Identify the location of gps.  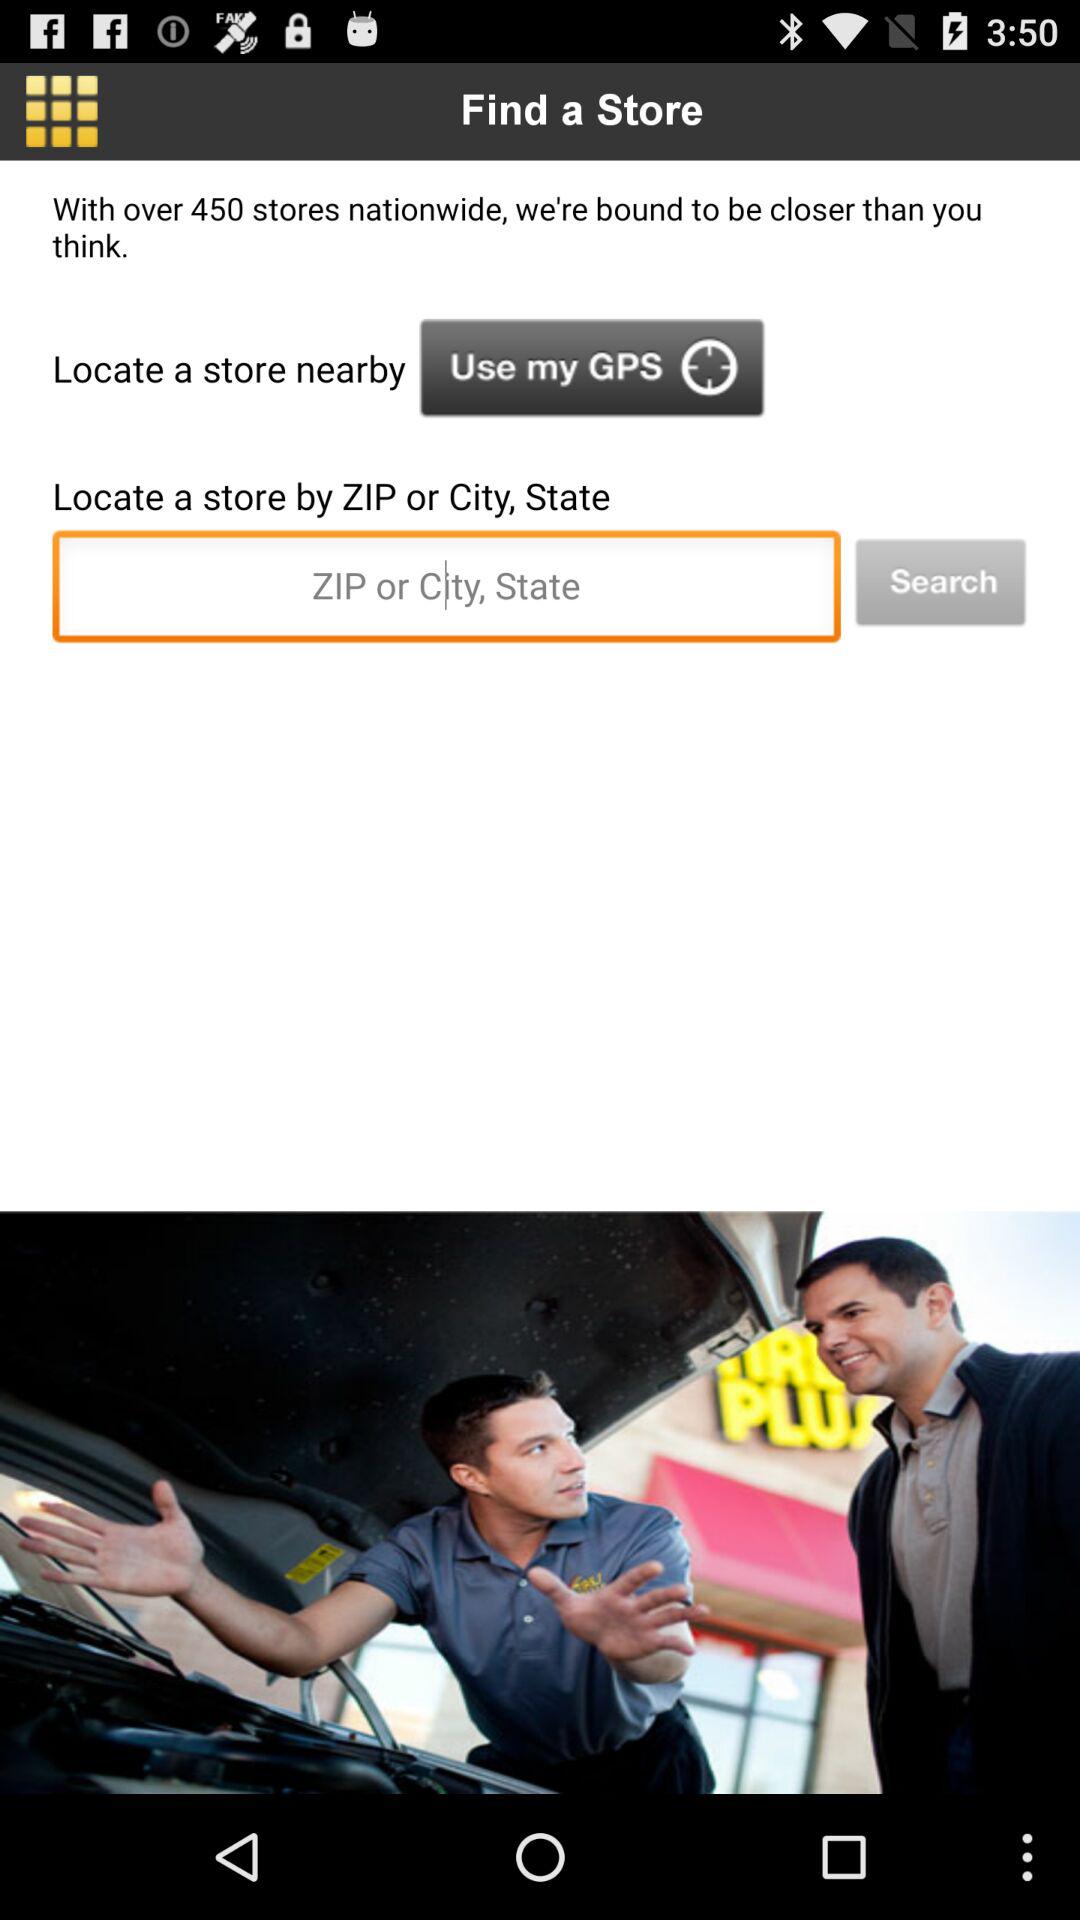
(592, 368).